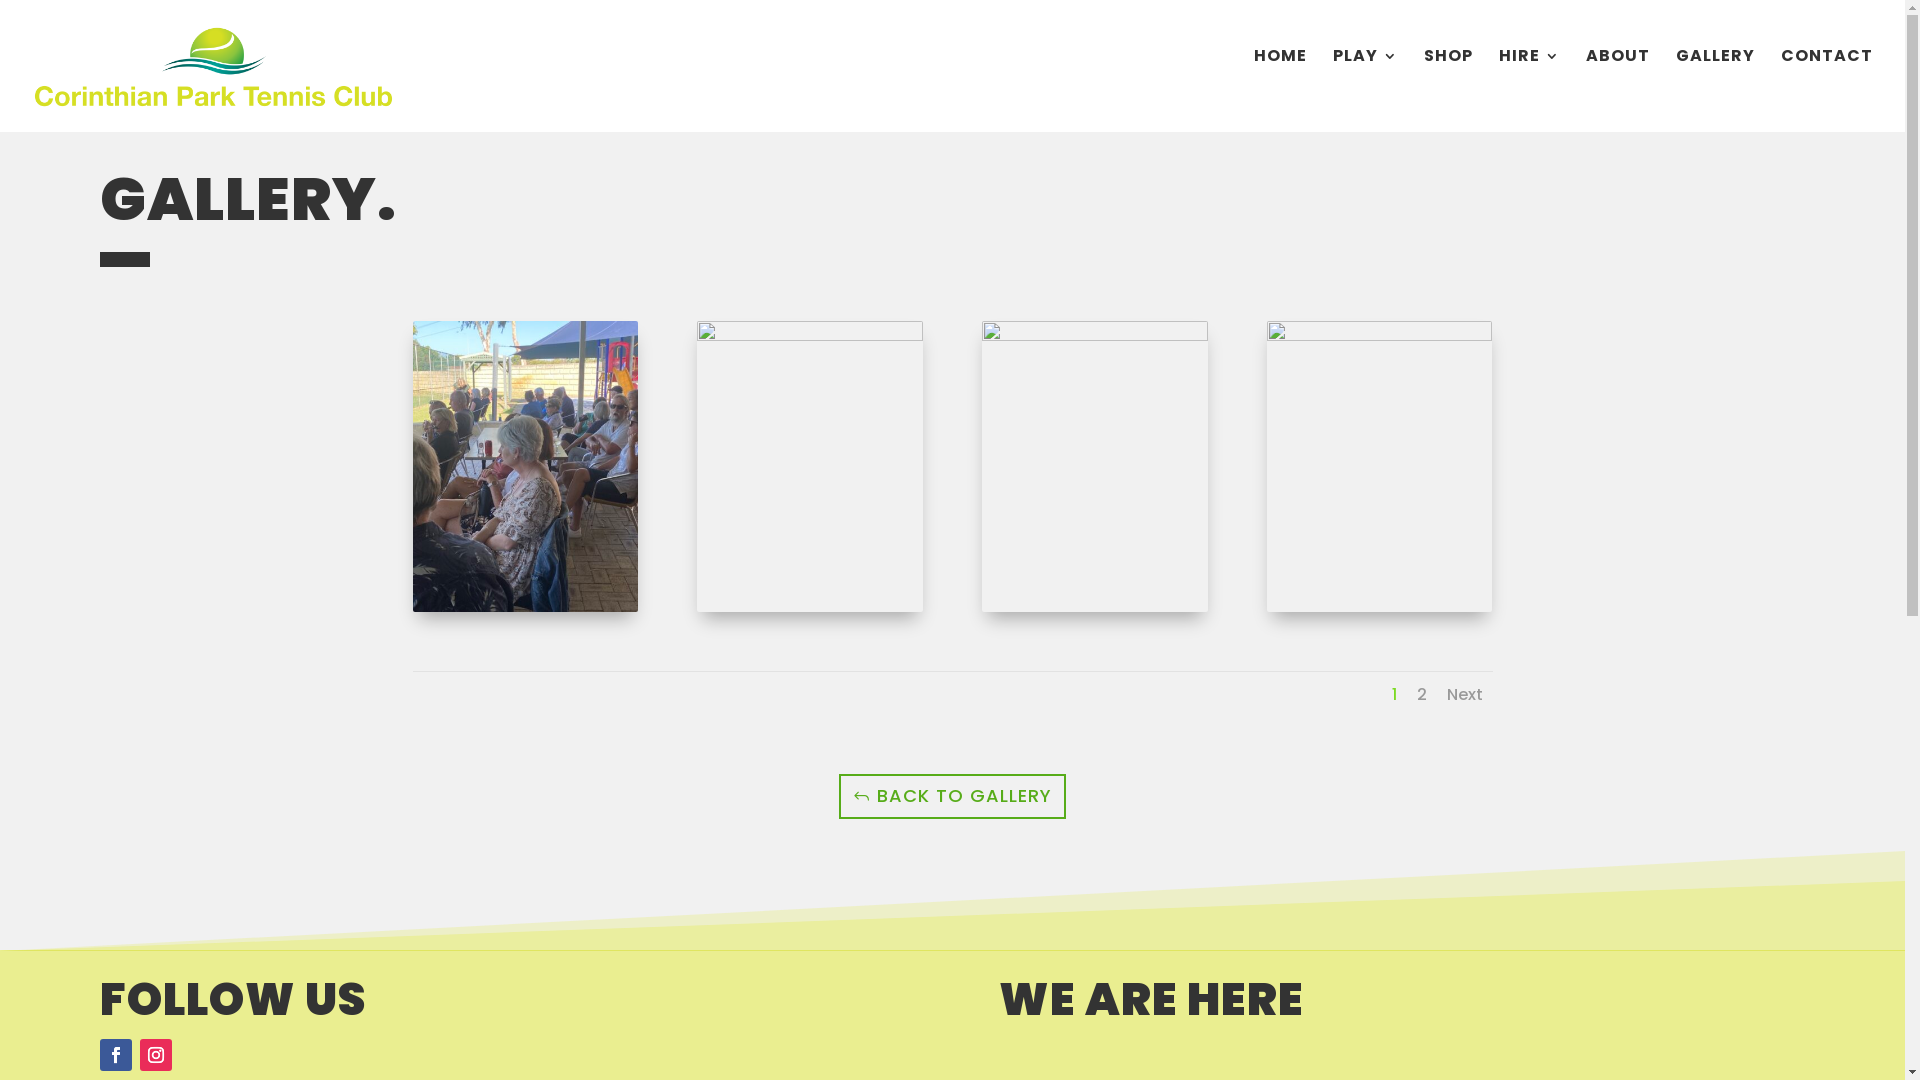 The image size is (1920, 1080). What do you see at coordinates (953, 796) in the screenshot?
I see `BACK TO GALLERY` at bounding box center [953, 796].